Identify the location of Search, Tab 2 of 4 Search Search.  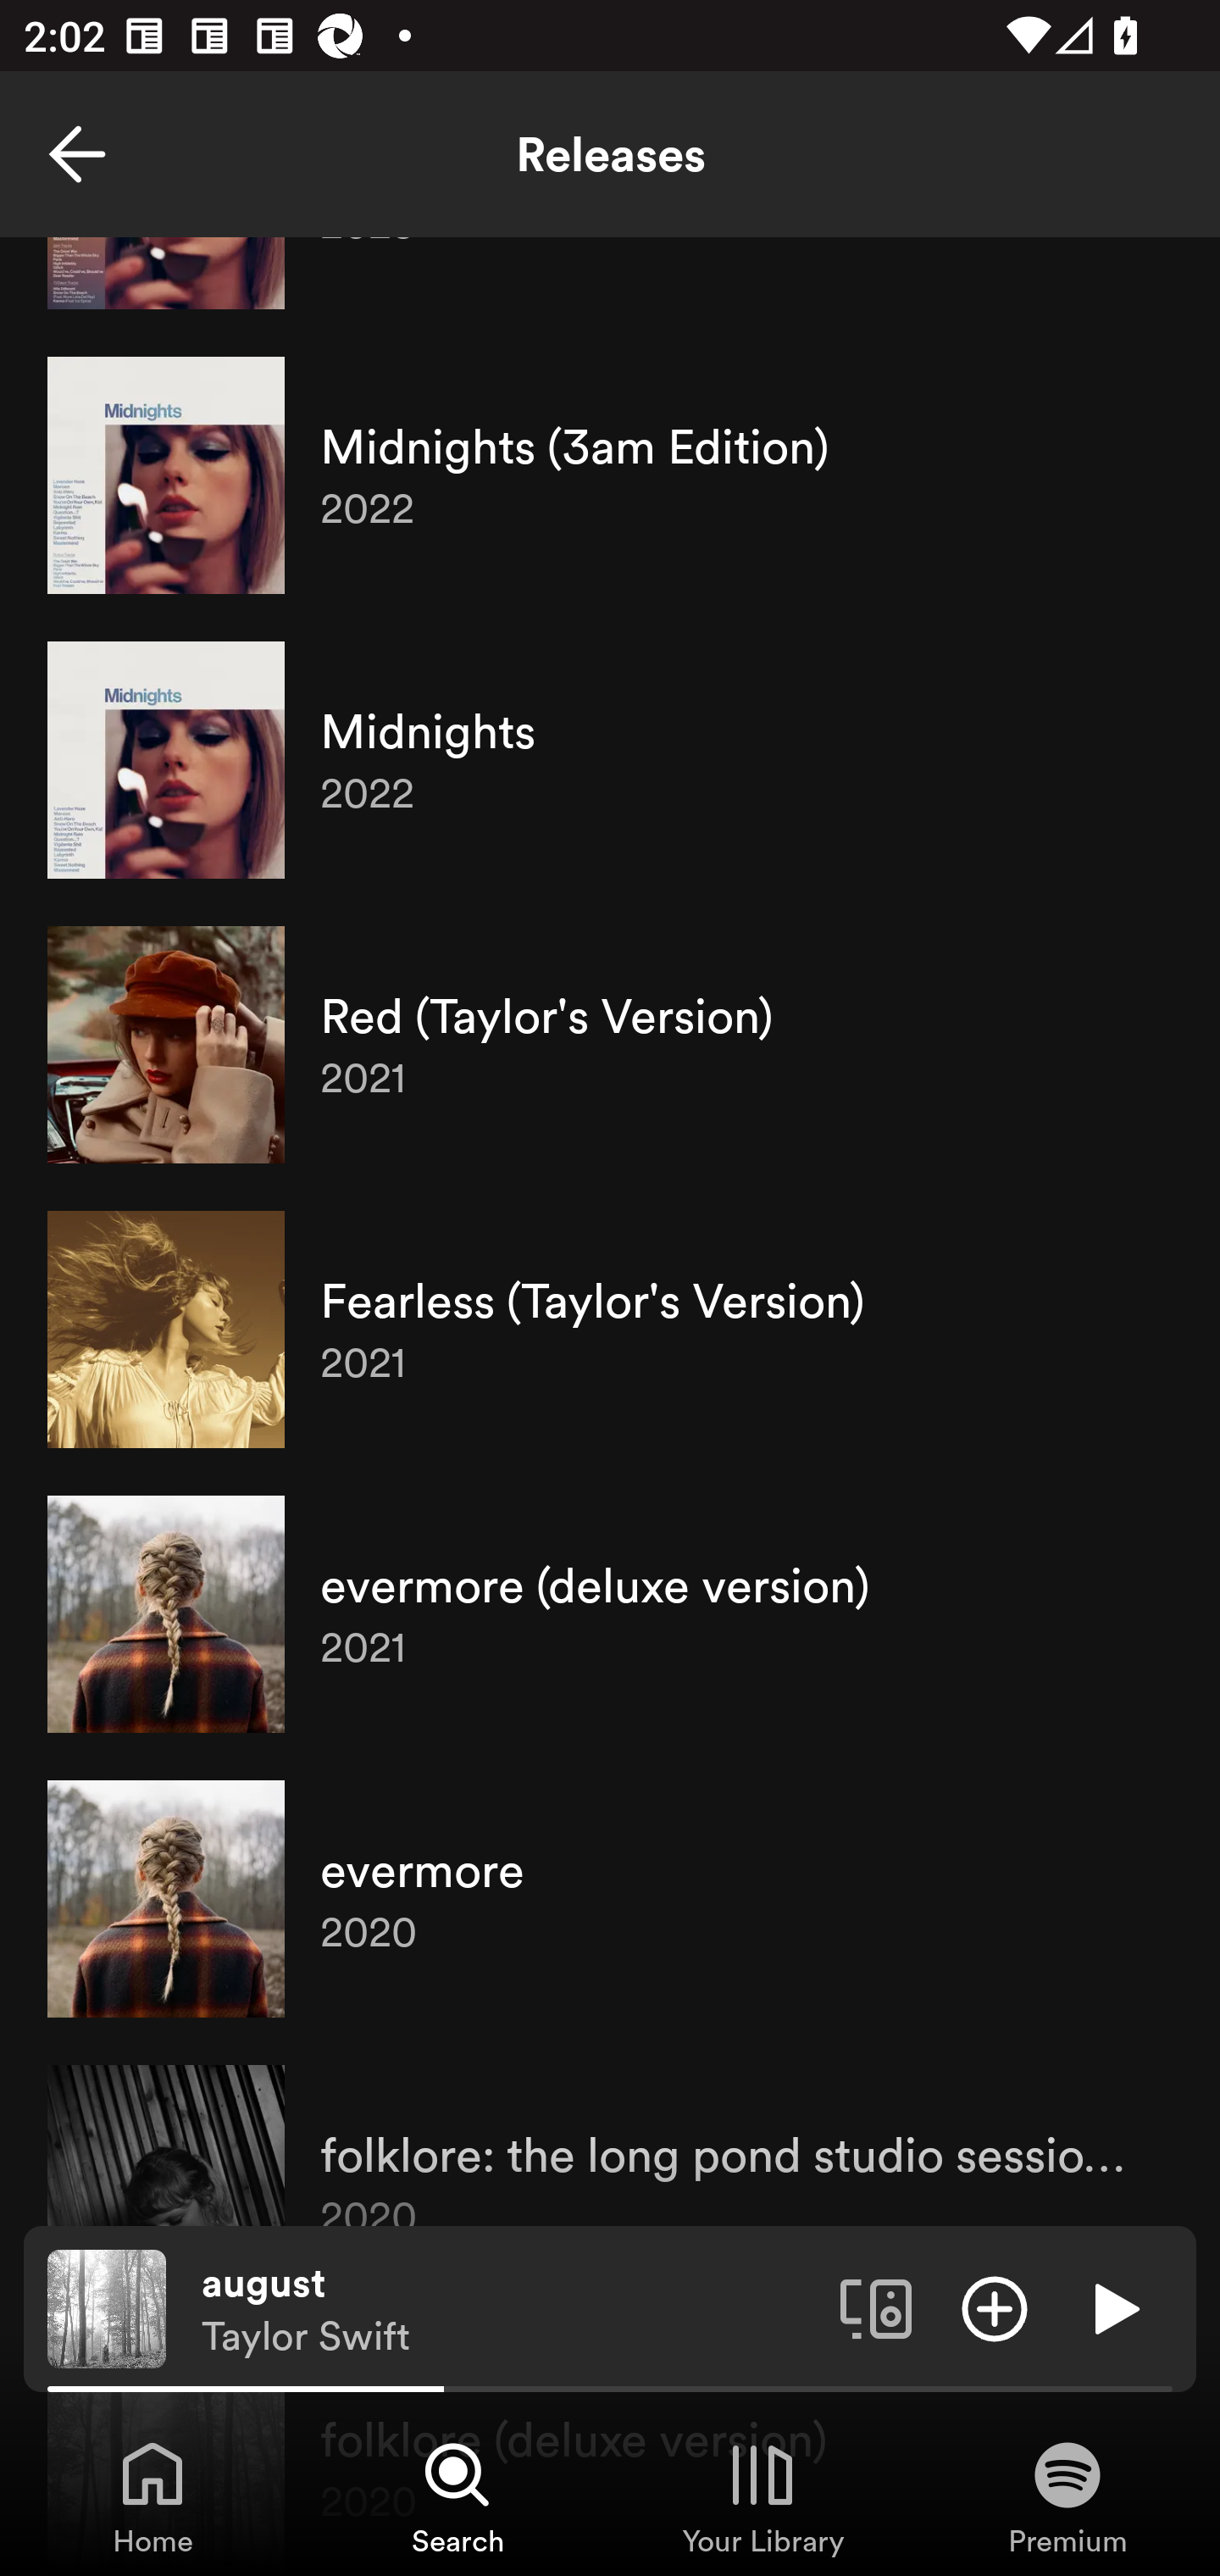
(457, 2496).